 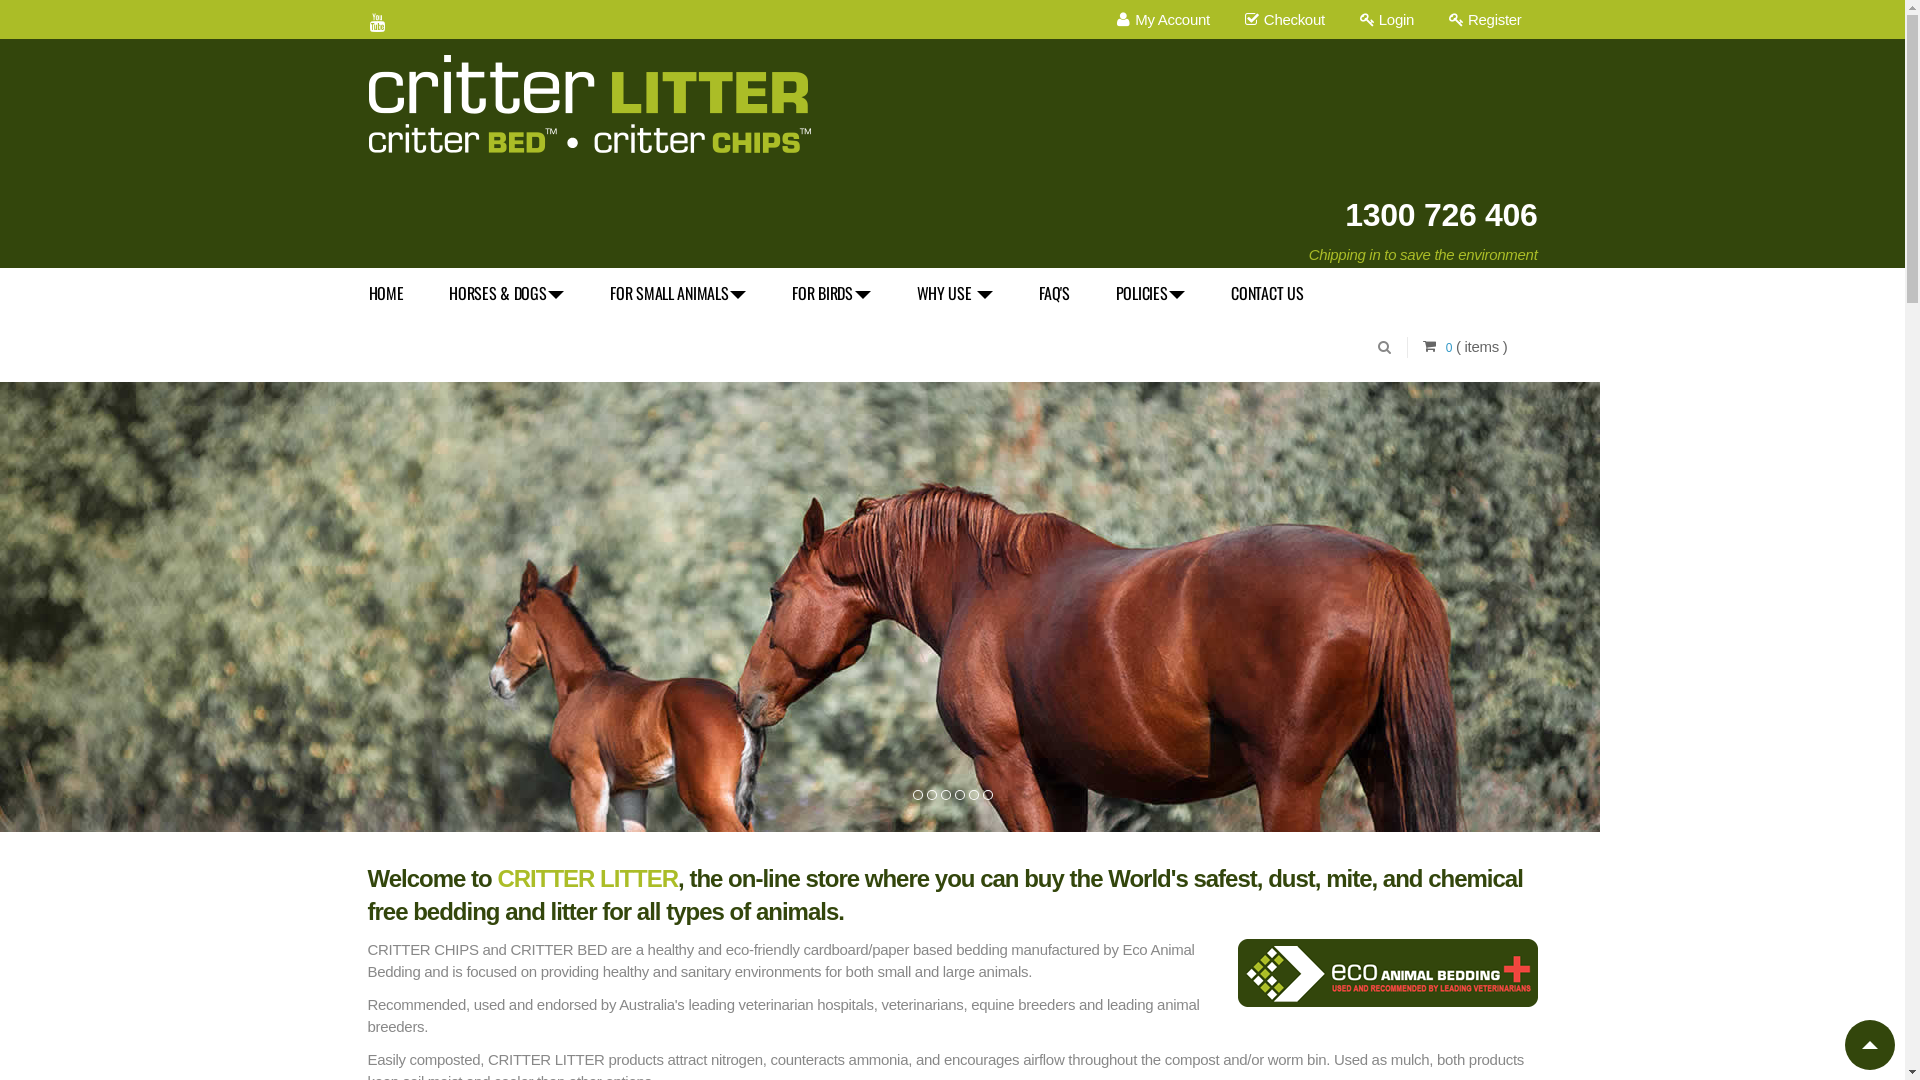 I want to click on Visit Eco Animal Bedding website, so click(x=1388, y=973).